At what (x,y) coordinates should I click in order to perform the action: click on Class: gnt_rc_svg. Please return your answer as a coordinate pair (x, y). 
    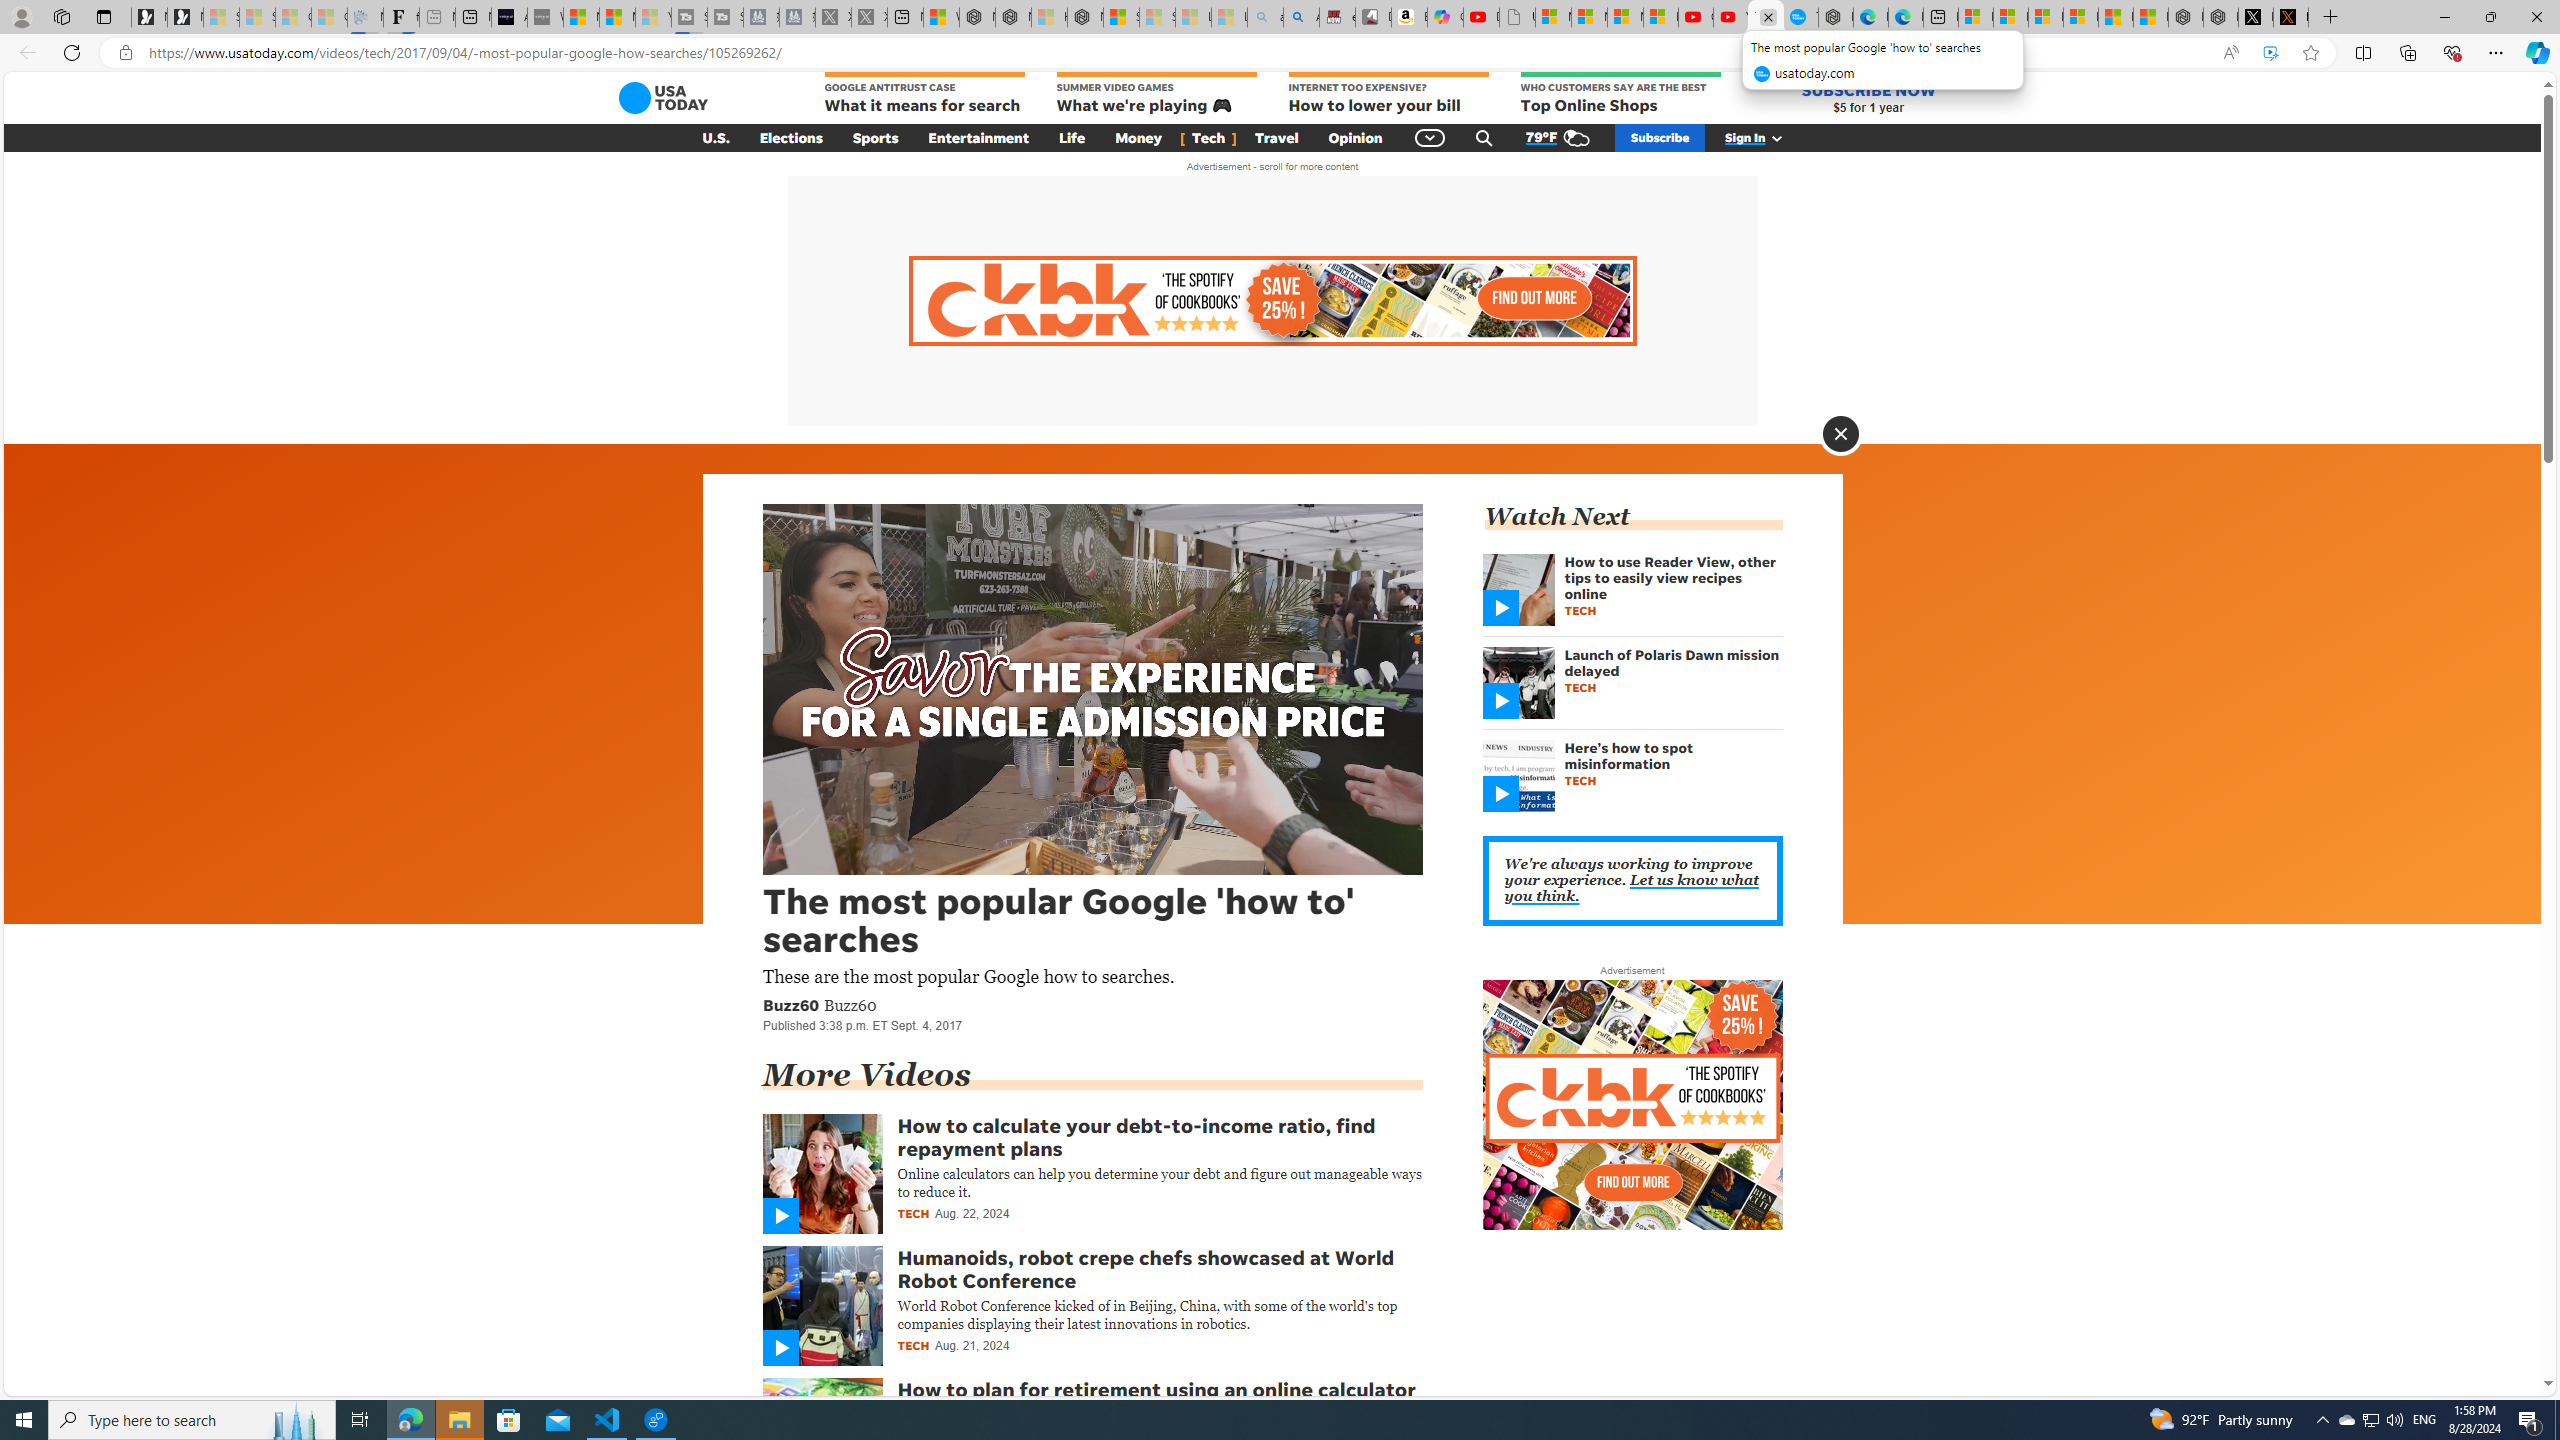
    Looking at the image, I should click on (1500, 794).